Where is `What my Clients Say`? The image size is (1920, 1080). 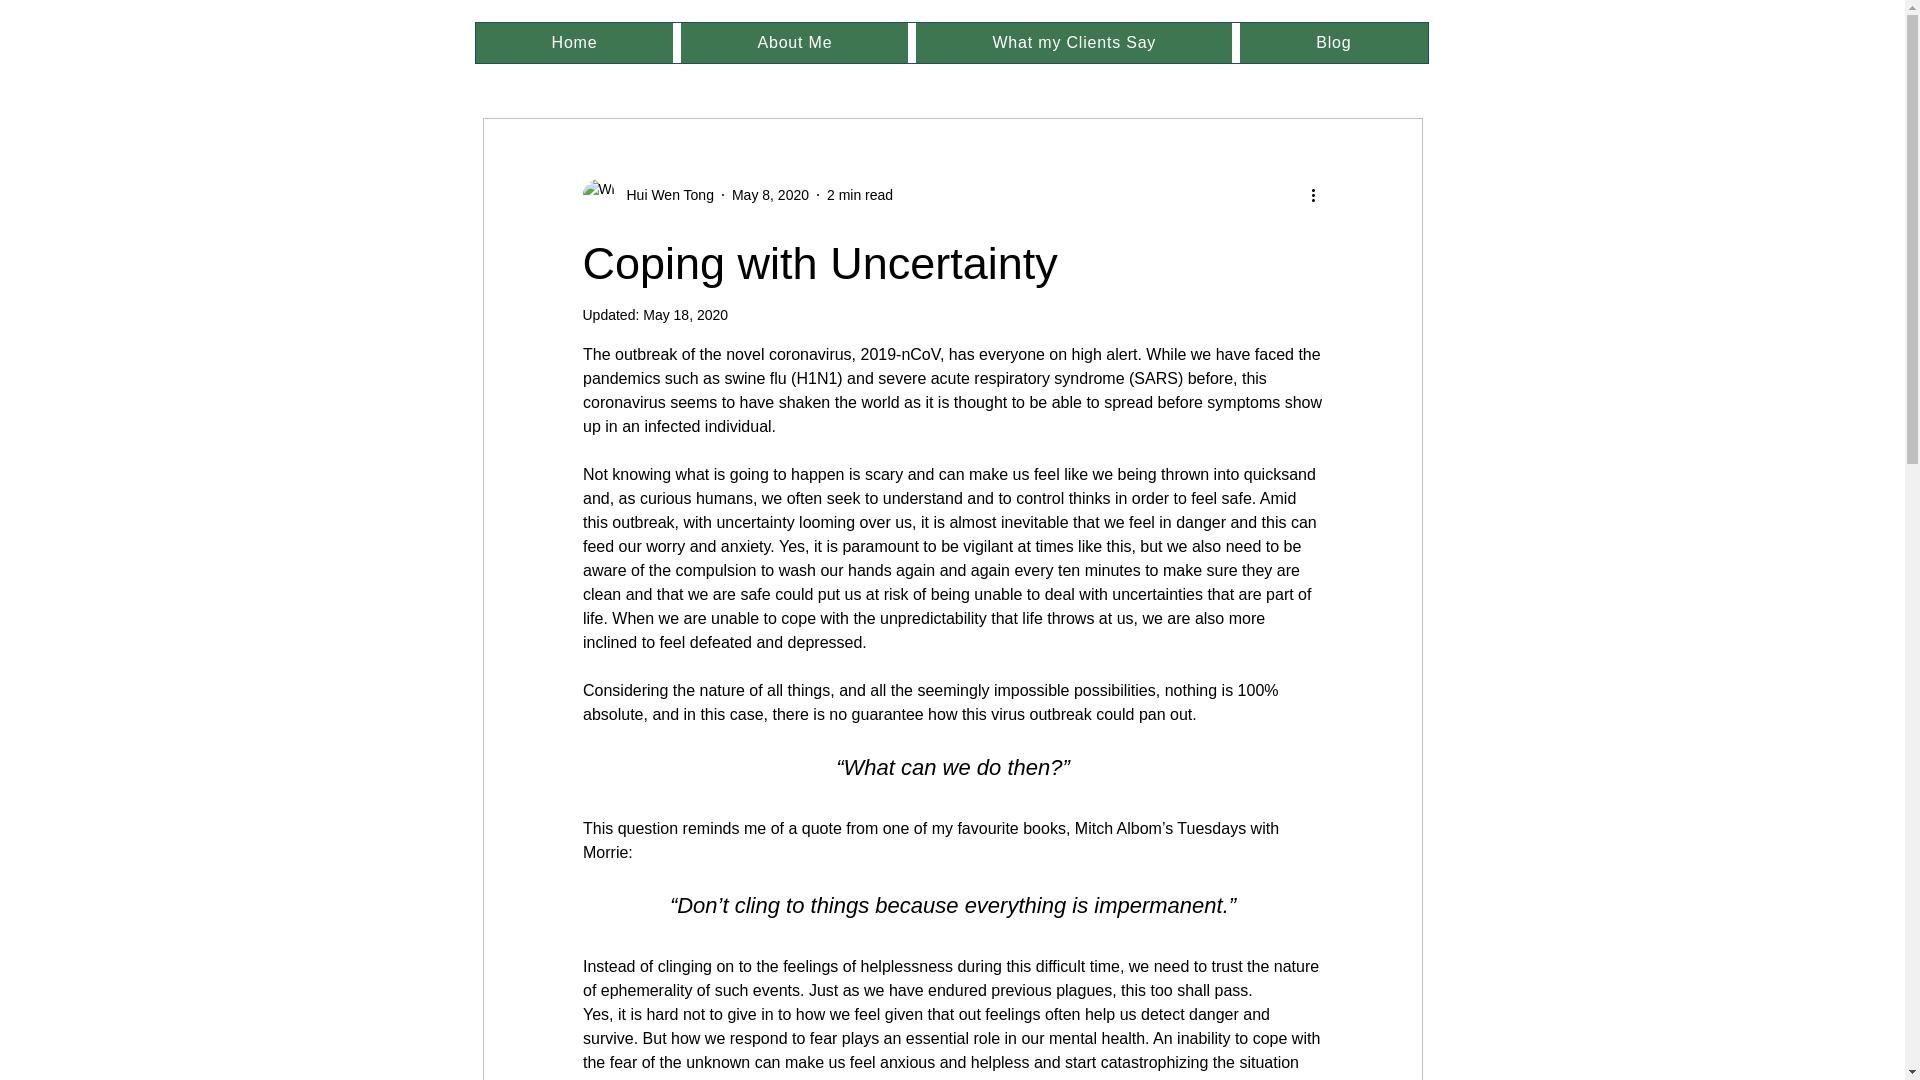
What my Clients Say is located at coordinates (1074, 42).